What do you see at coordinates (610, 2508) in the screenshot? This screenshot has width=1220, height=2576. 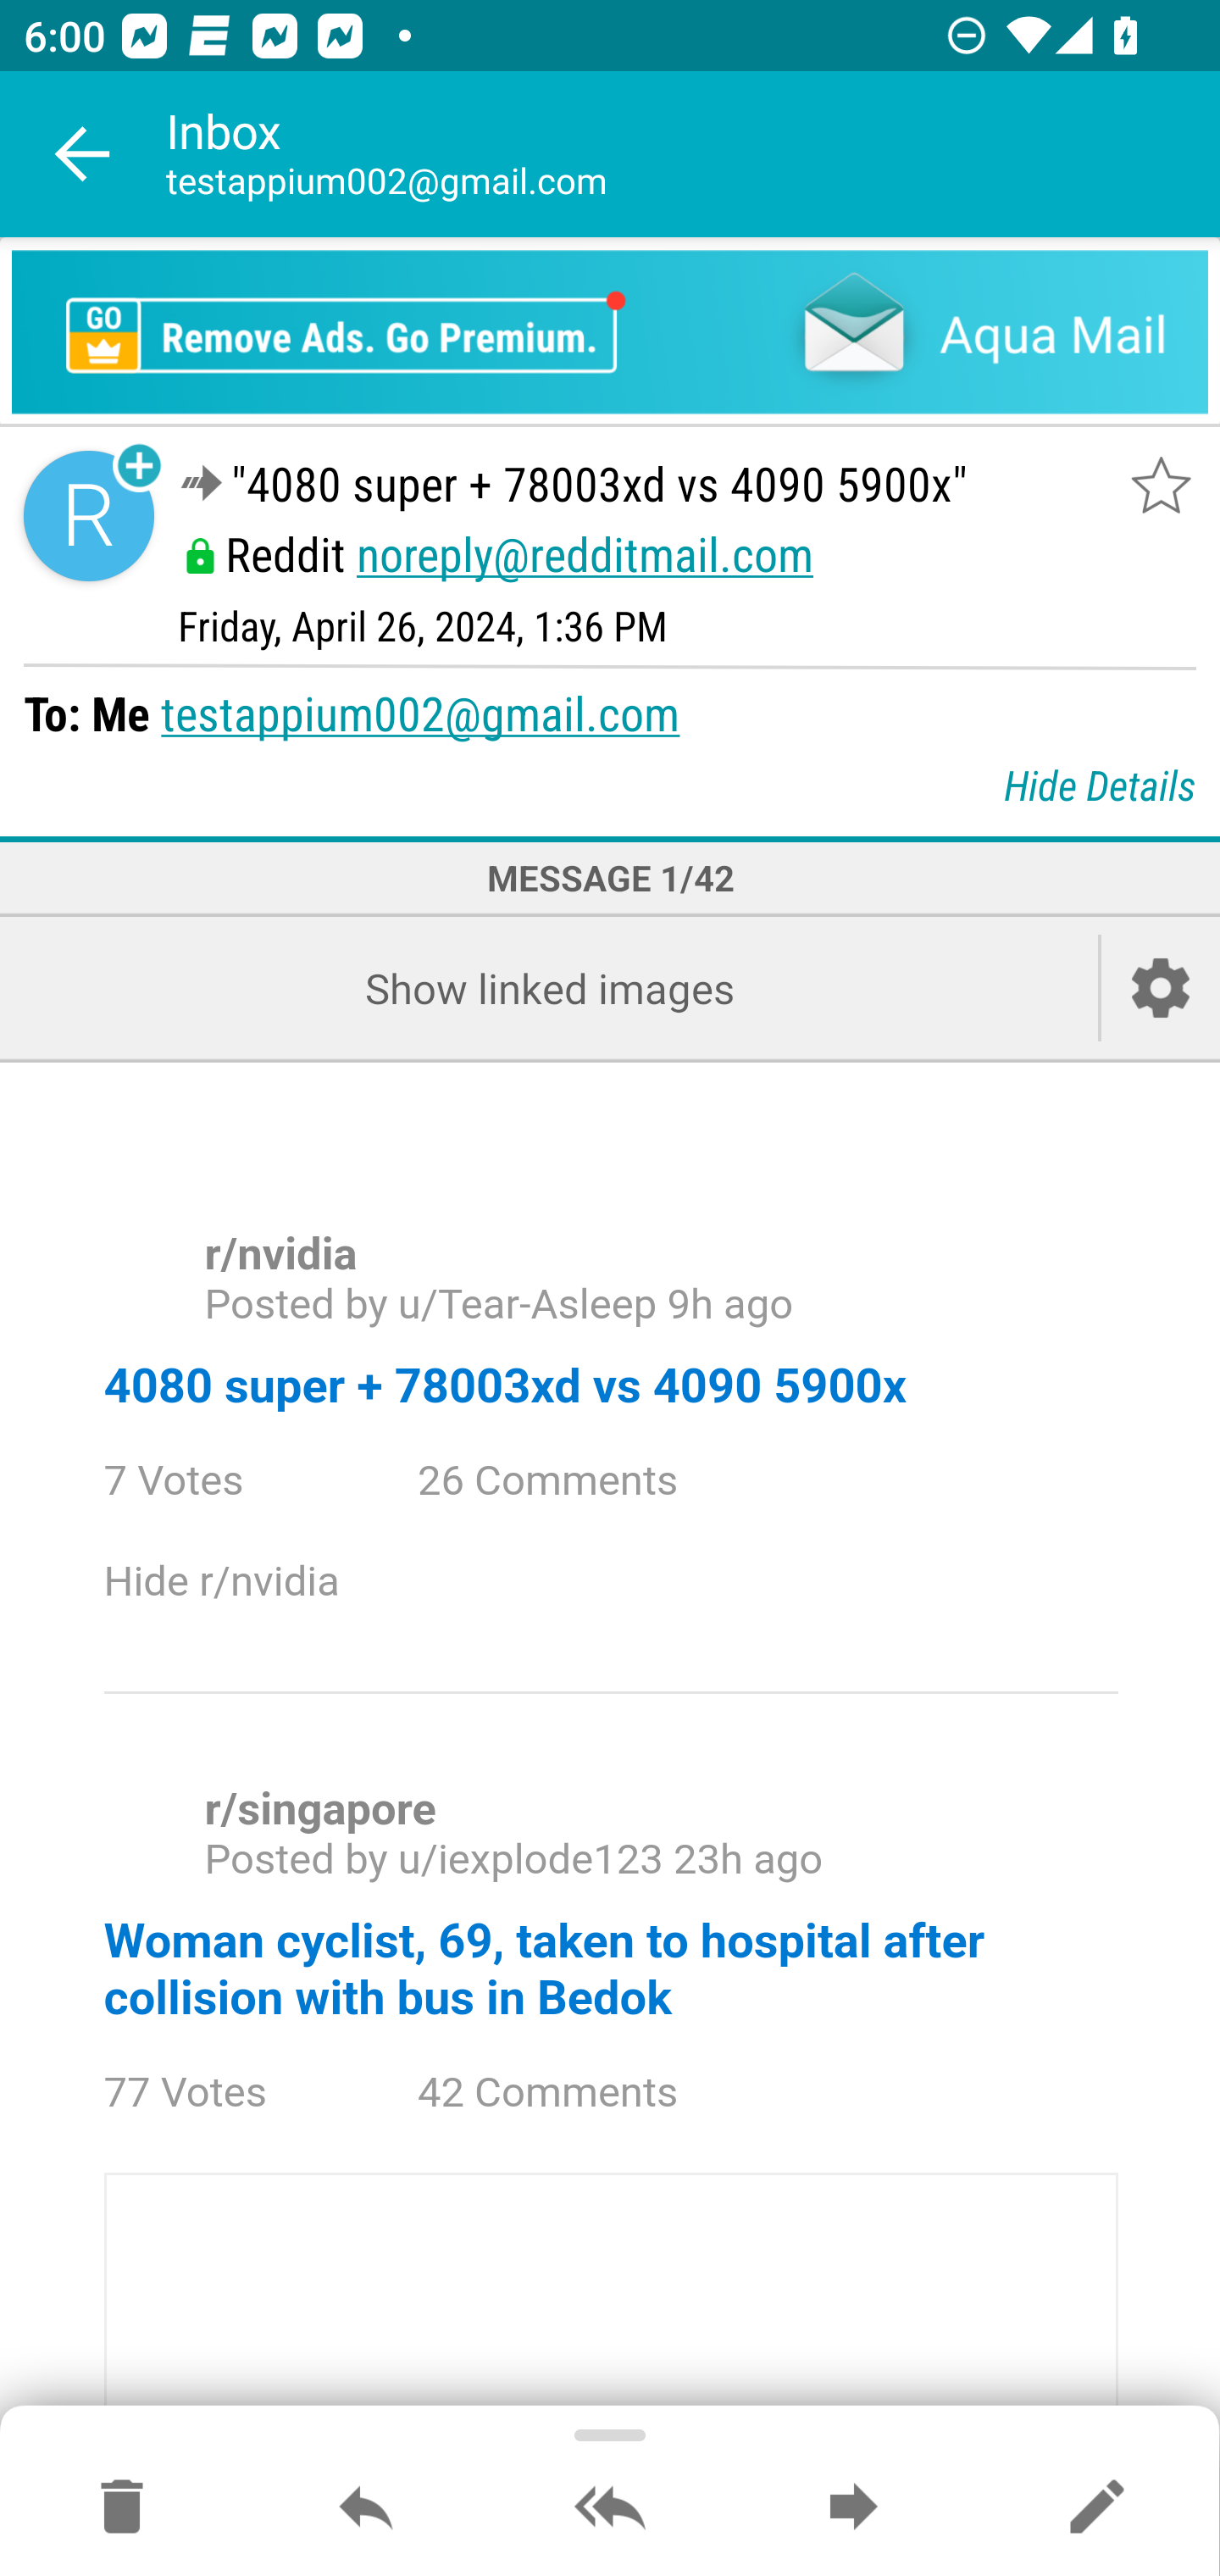 I see `Reply all` at bounding box center [610, 2508].